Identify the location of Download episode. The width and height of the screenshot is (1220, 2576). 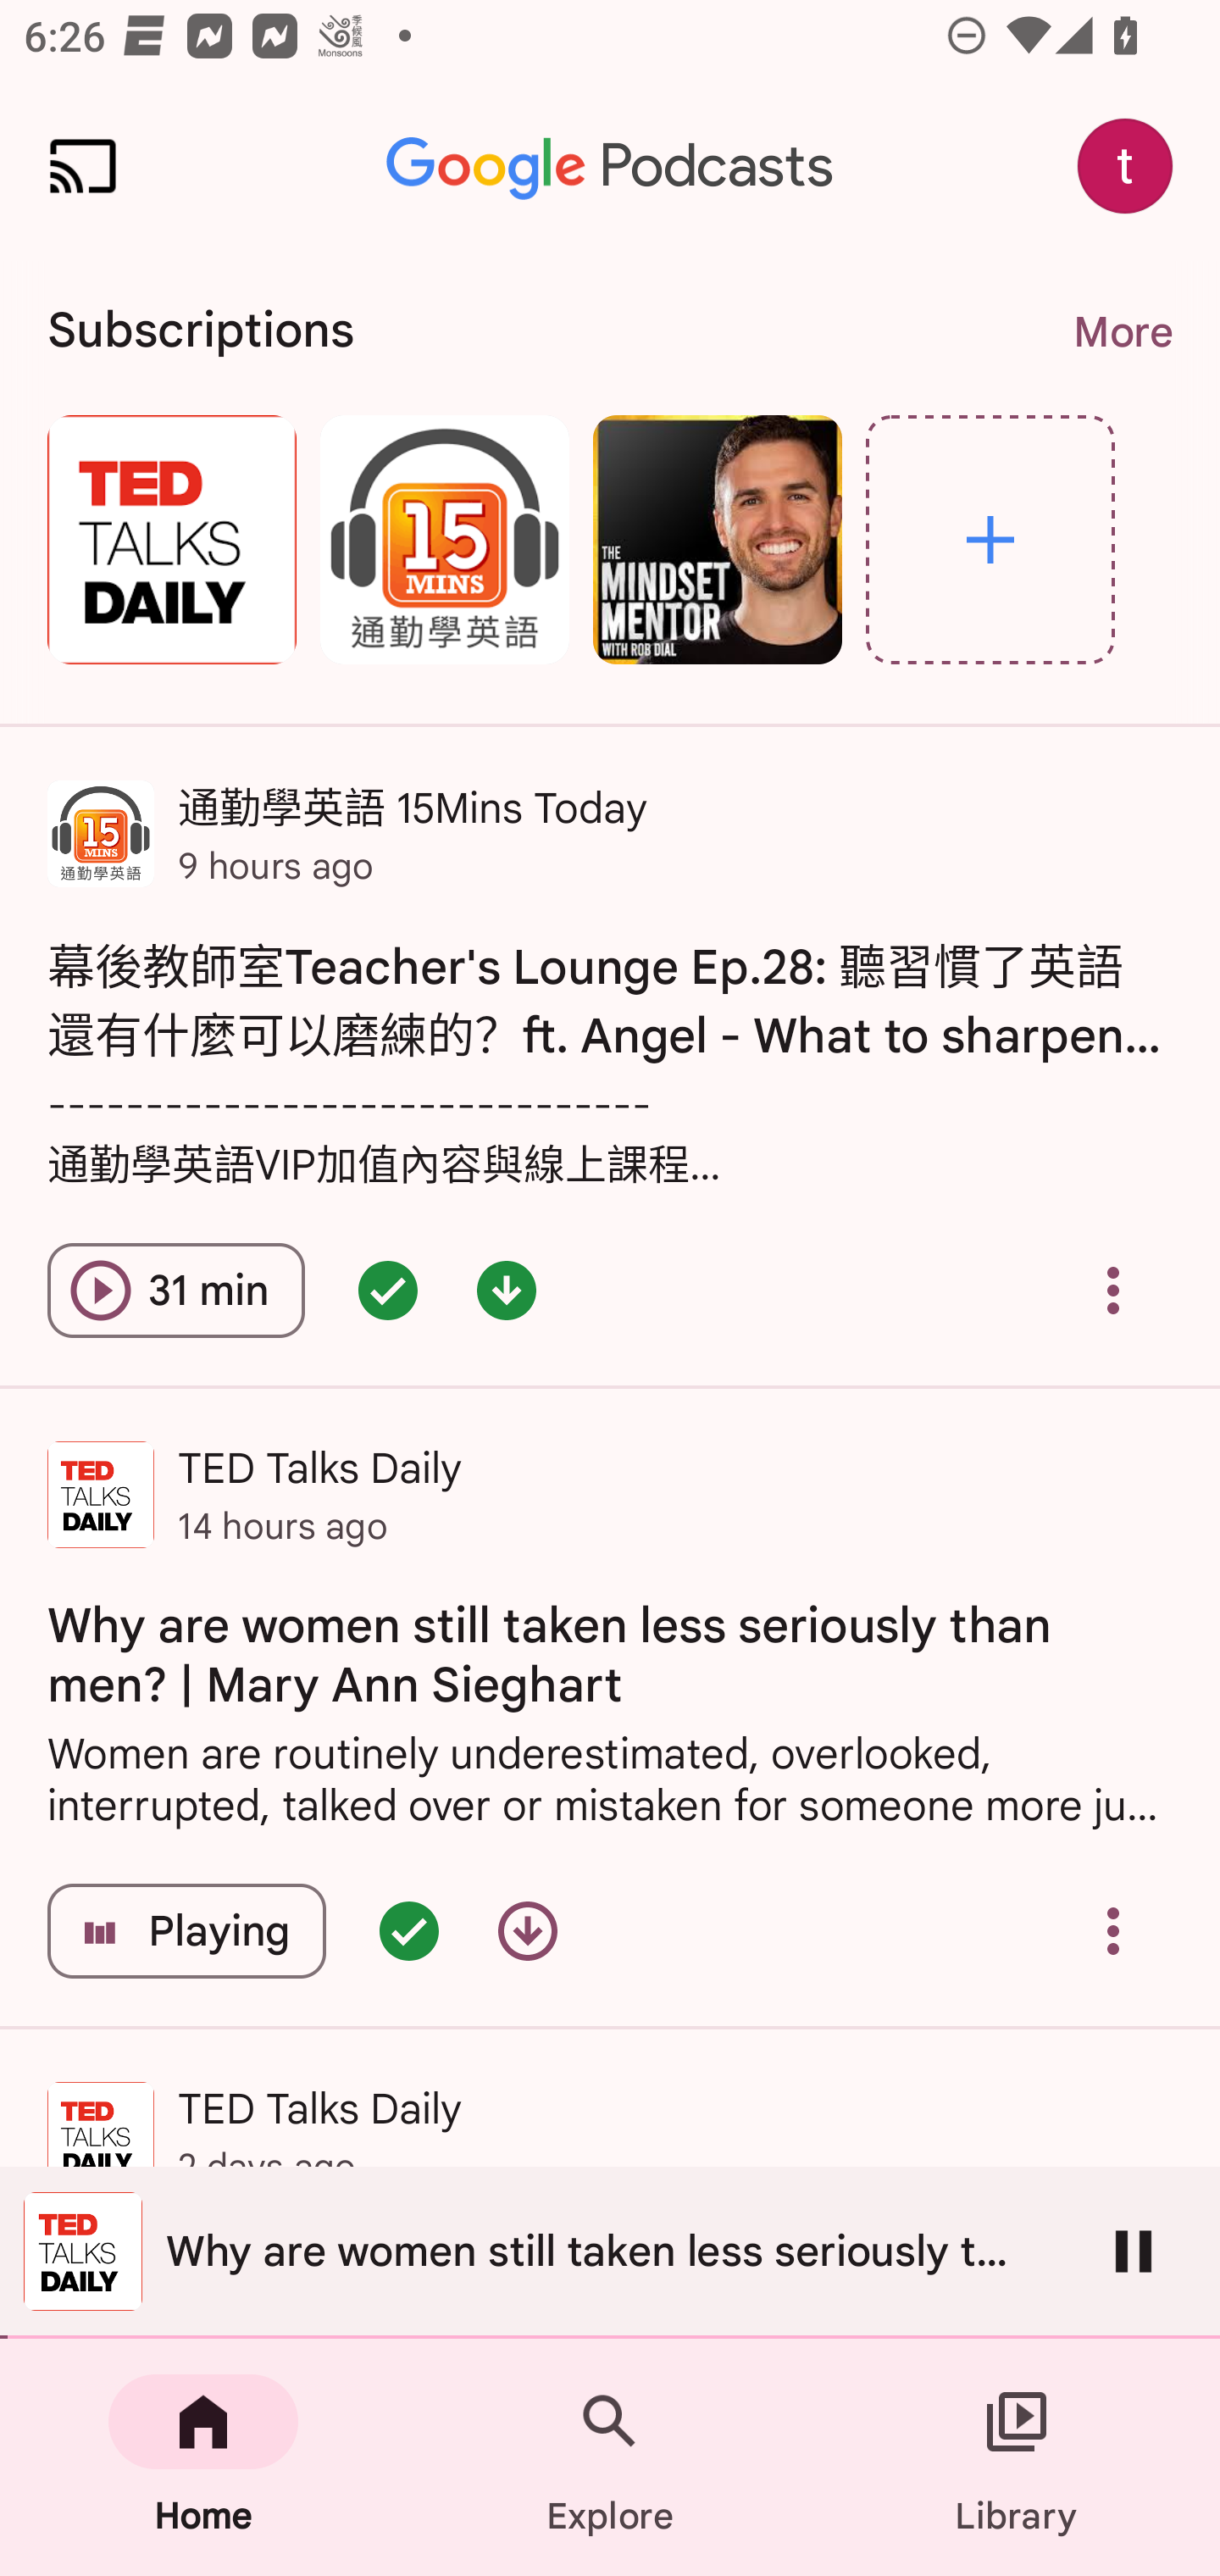
(527, 1930).